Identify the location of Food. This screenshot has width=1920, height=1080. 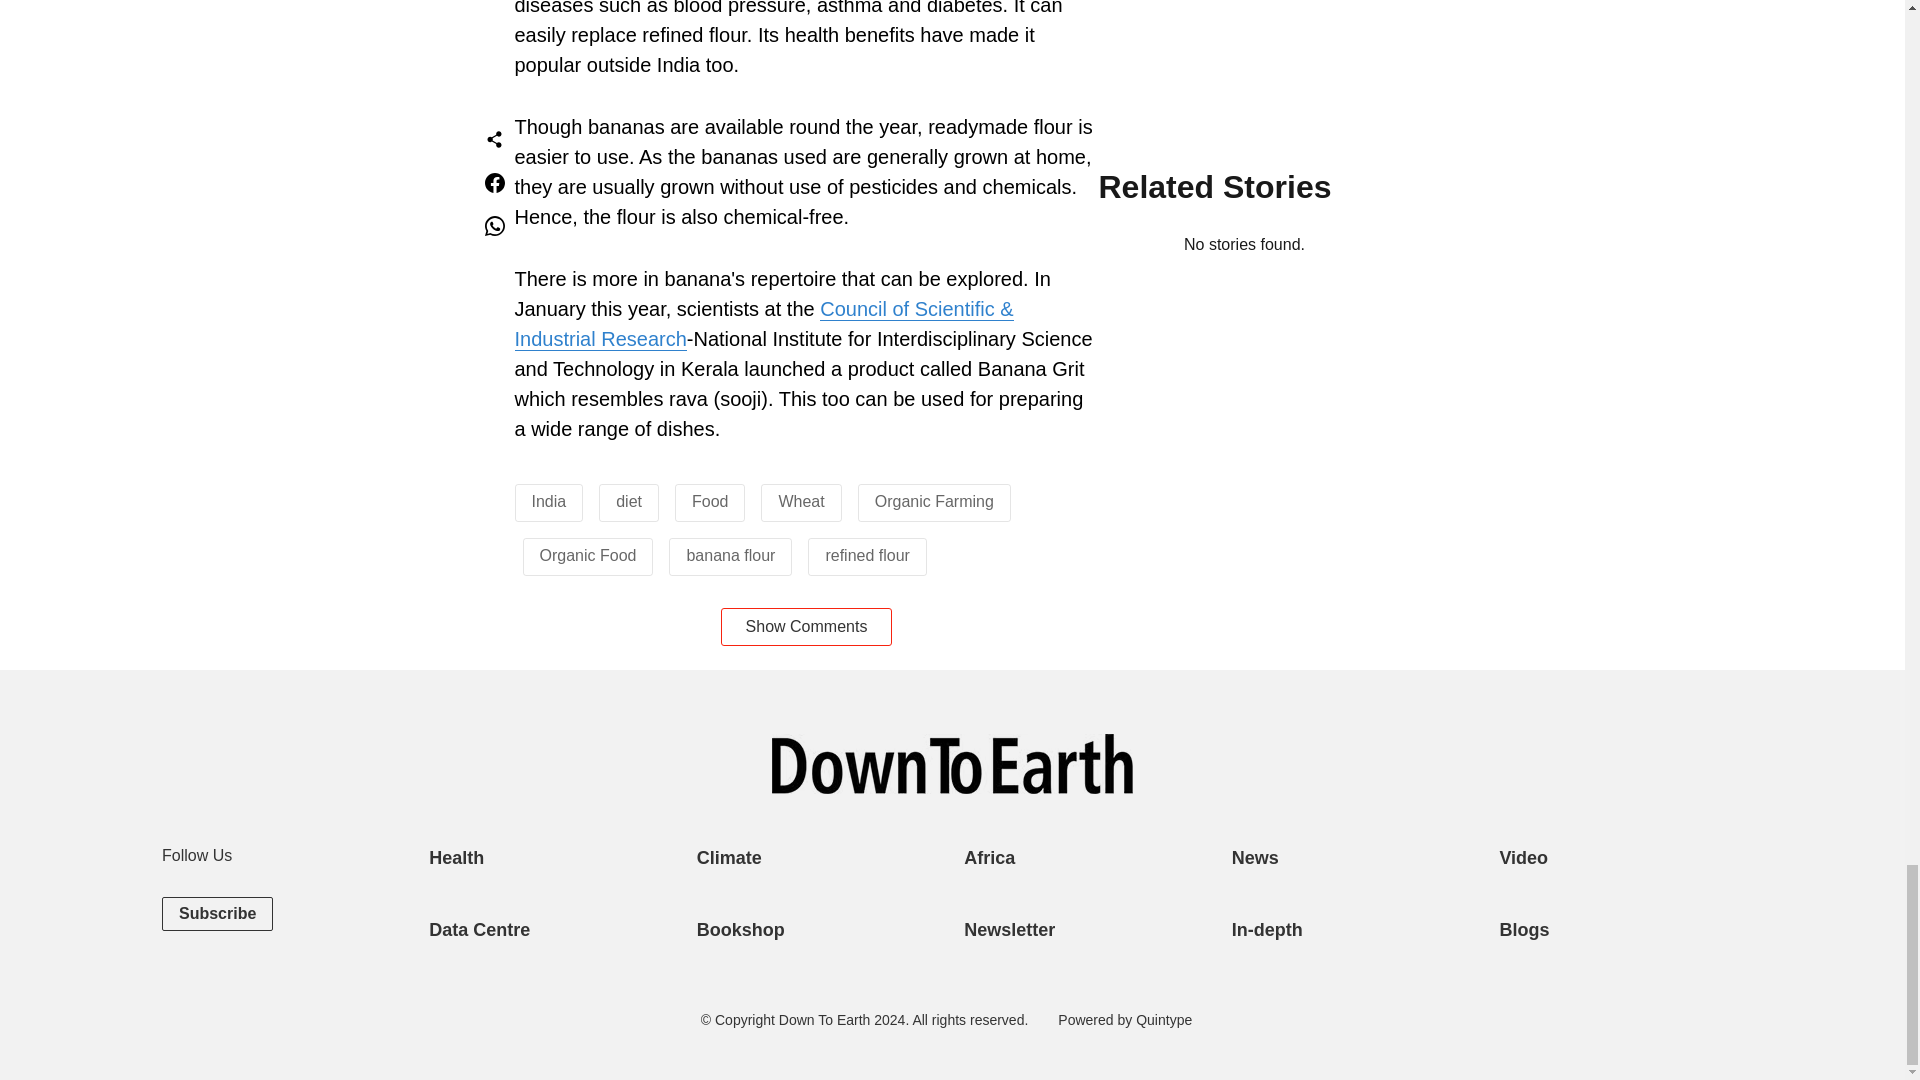
(709, 500).